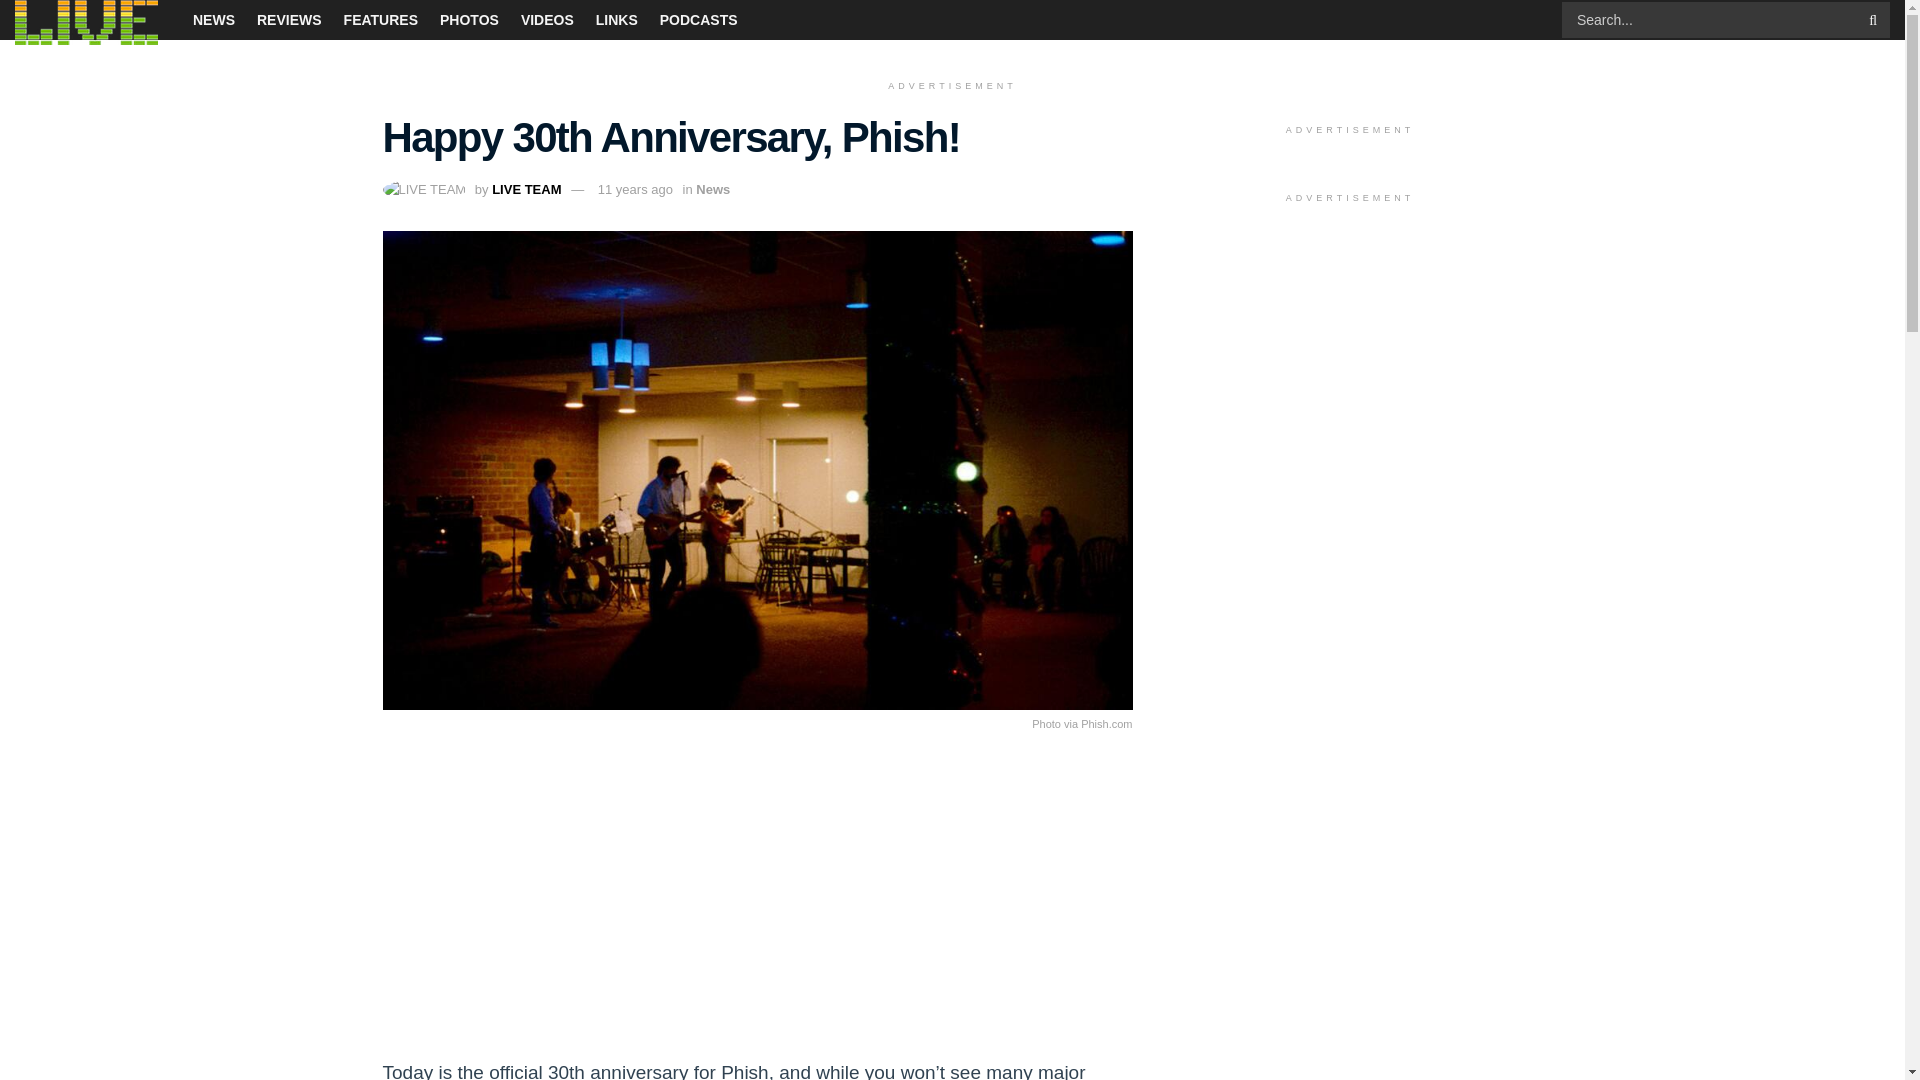 This screenshot has width=1920, height=1080. I want to click on 11 years ago, so click(635, 189).